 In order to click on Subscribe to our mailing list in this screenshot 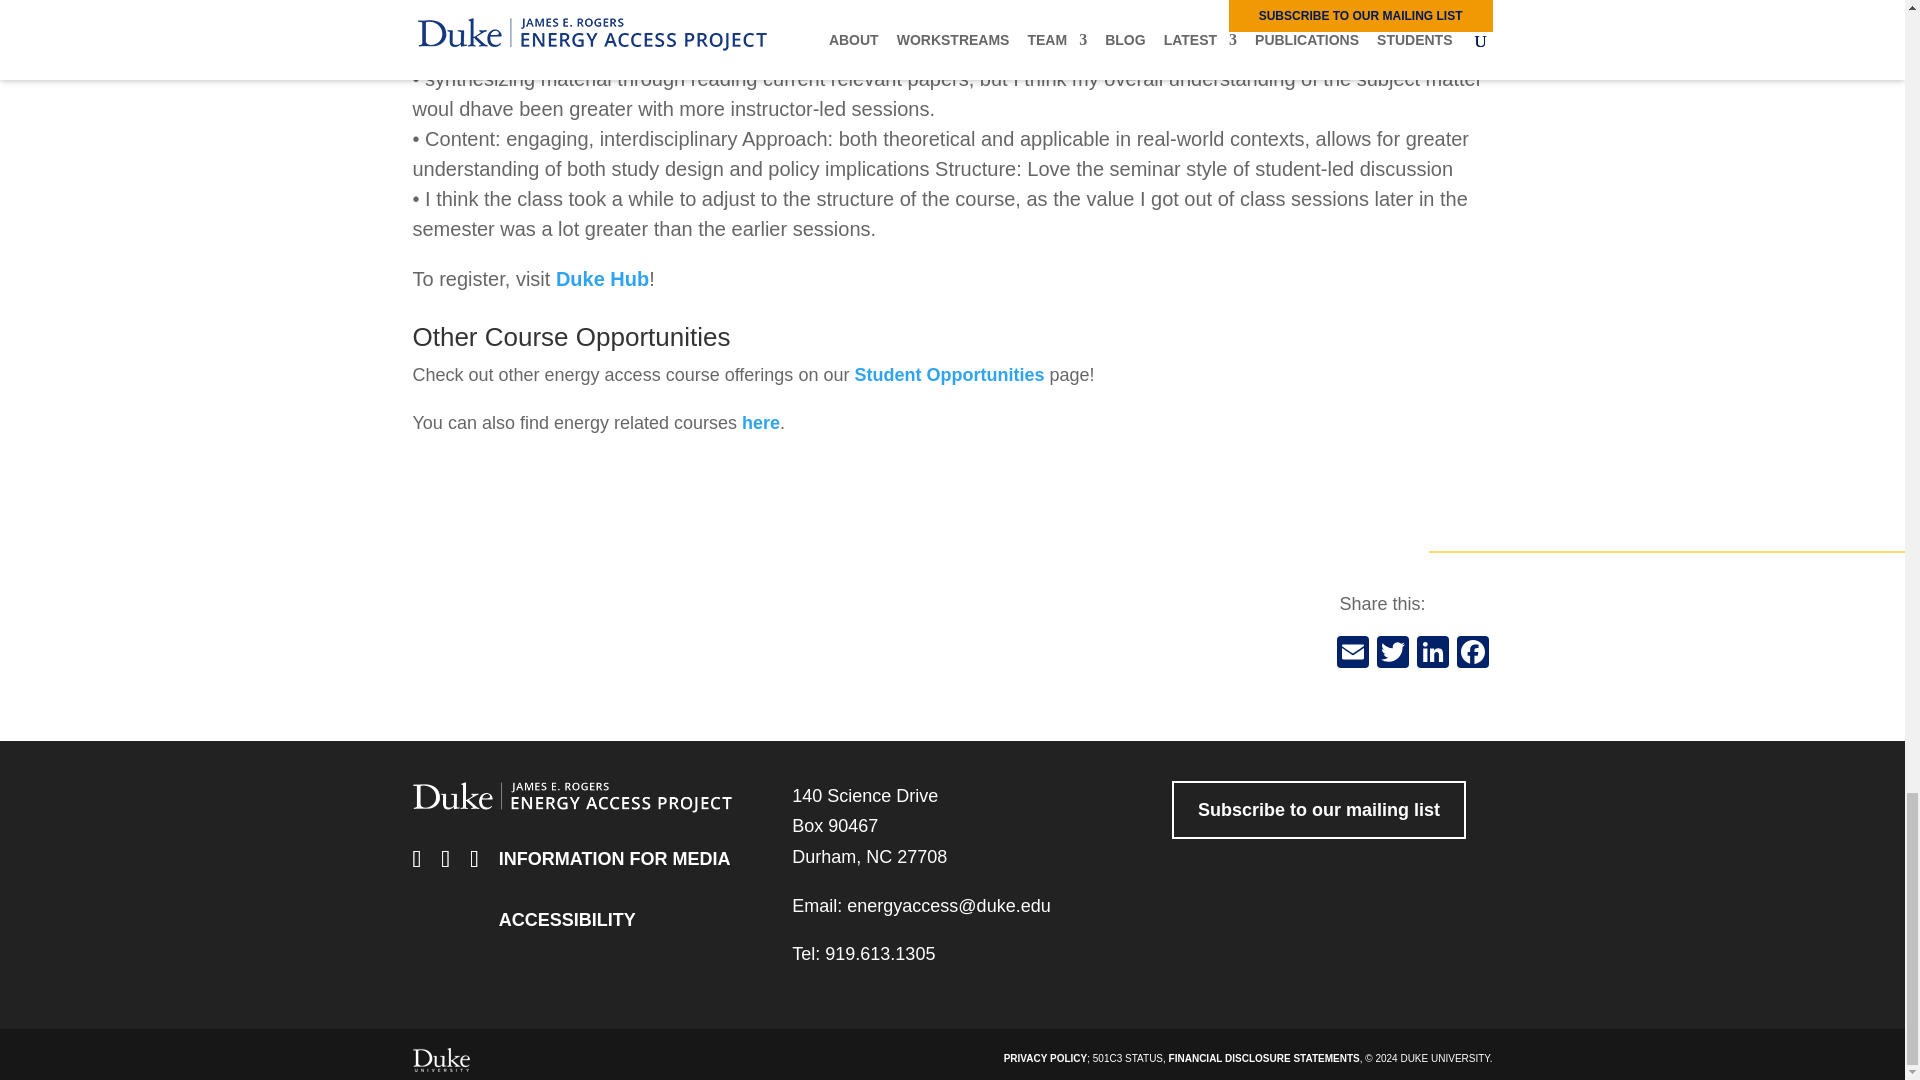, I will do `click(1318, 810)`.